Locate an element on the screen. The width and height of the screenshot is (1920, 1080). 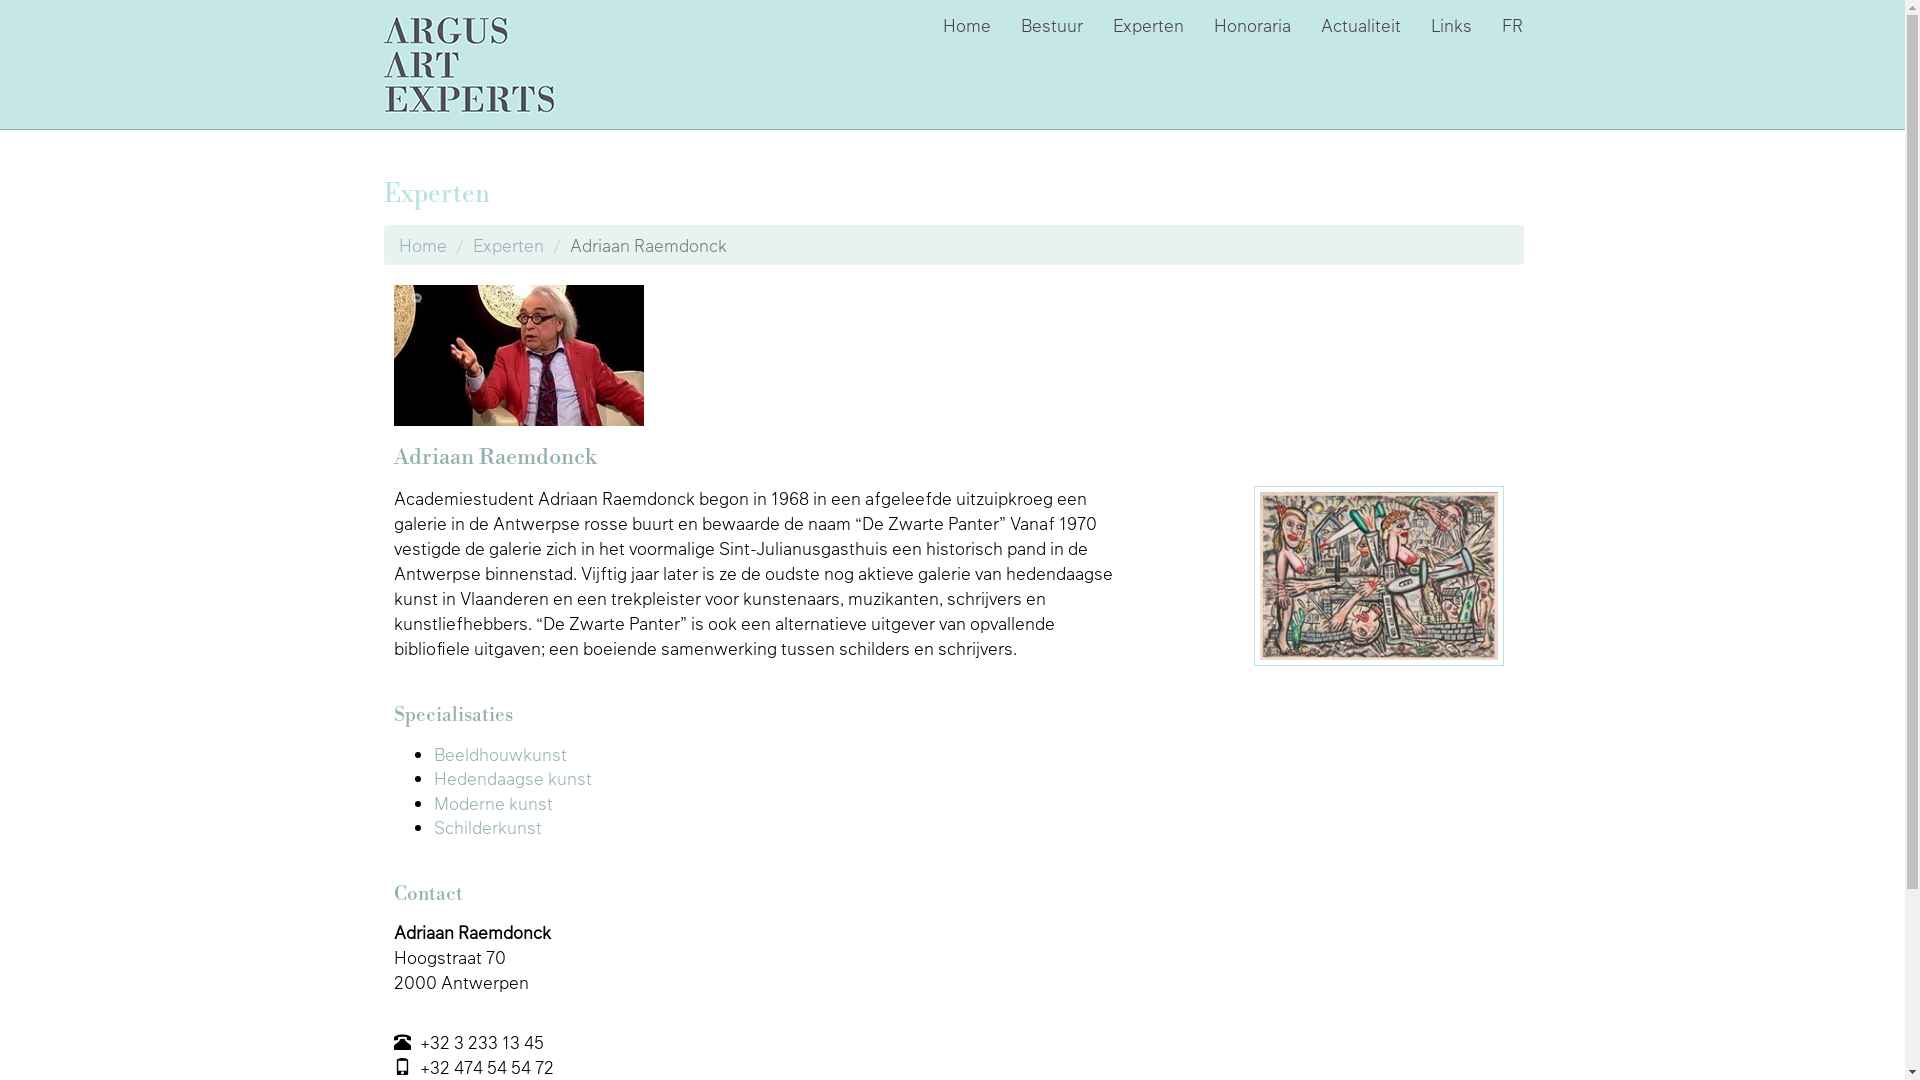
Bestuur is located at coordinates (1052, 25).